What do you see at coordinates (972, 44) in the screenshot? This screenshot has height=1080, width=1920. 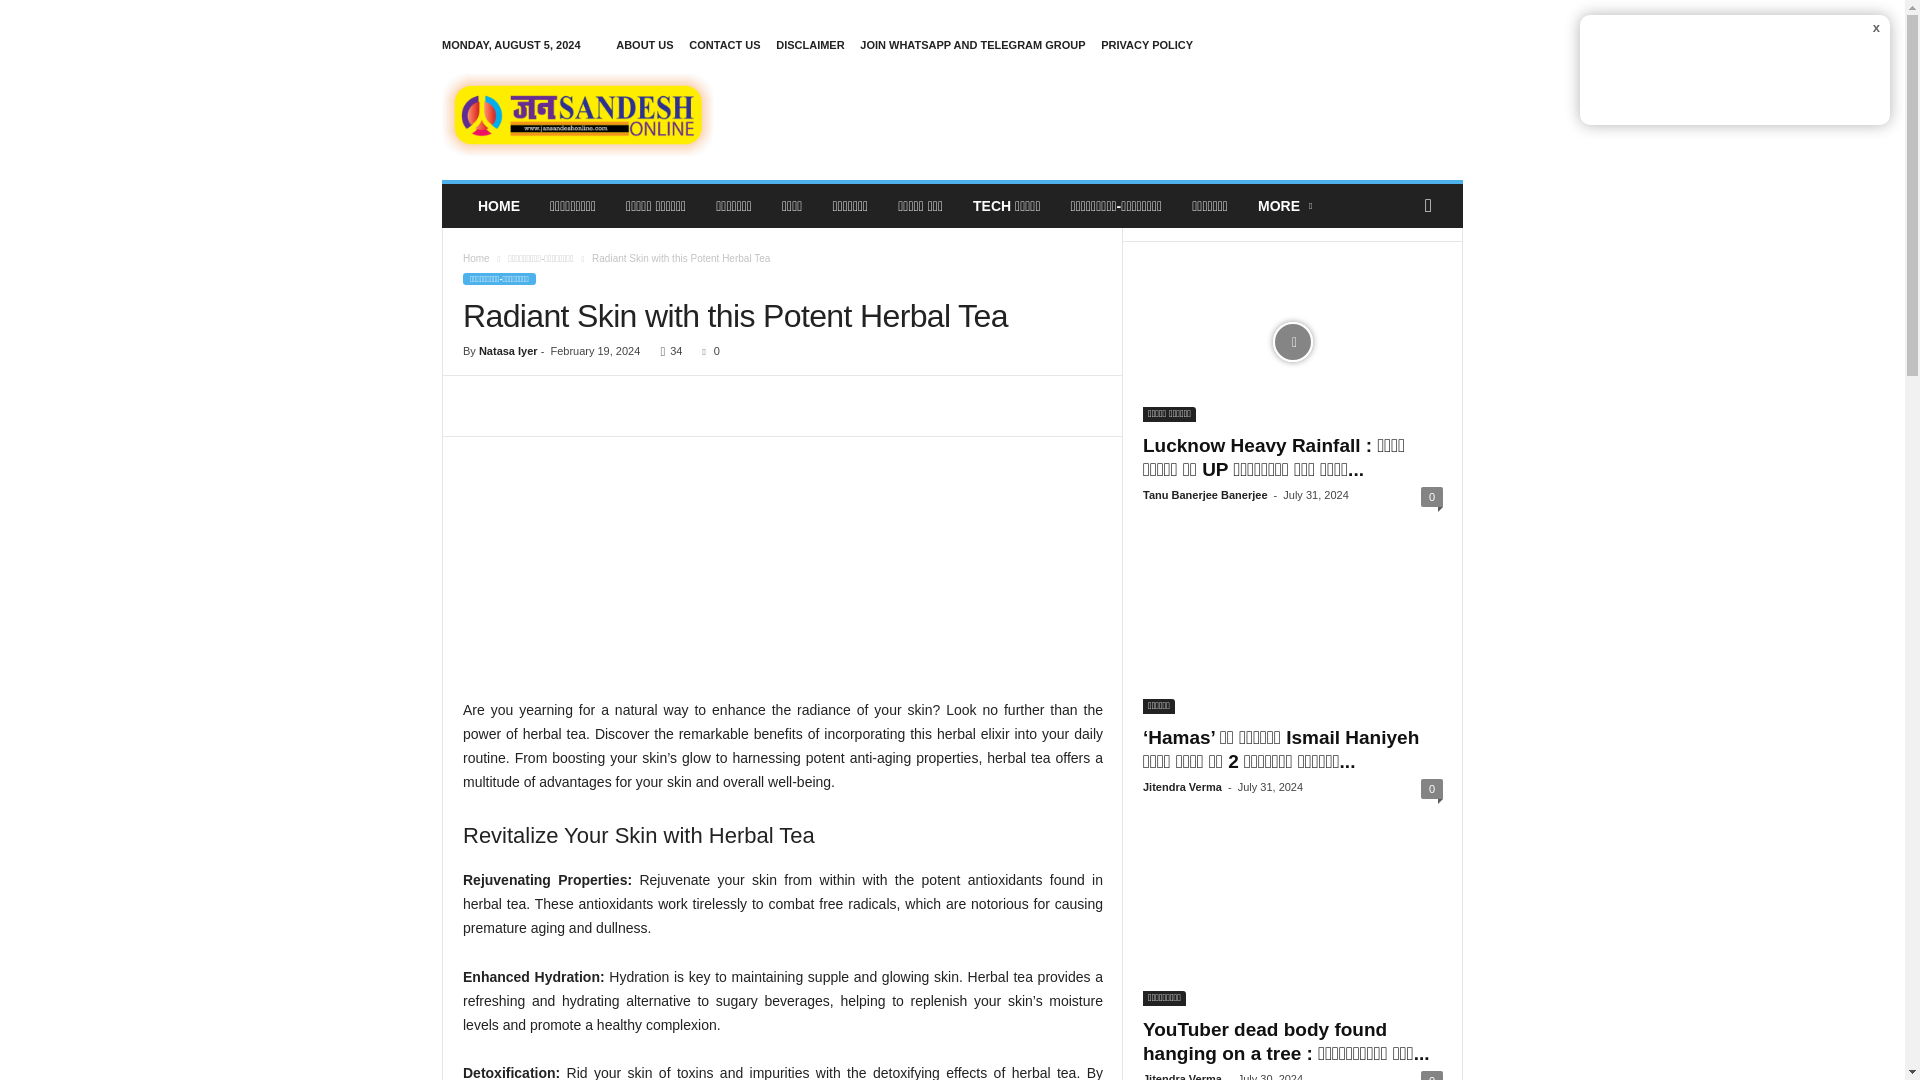 I see `JOIN WHATSAPP AND TELEGRAM GROUP` at bounding box center [972, 44].